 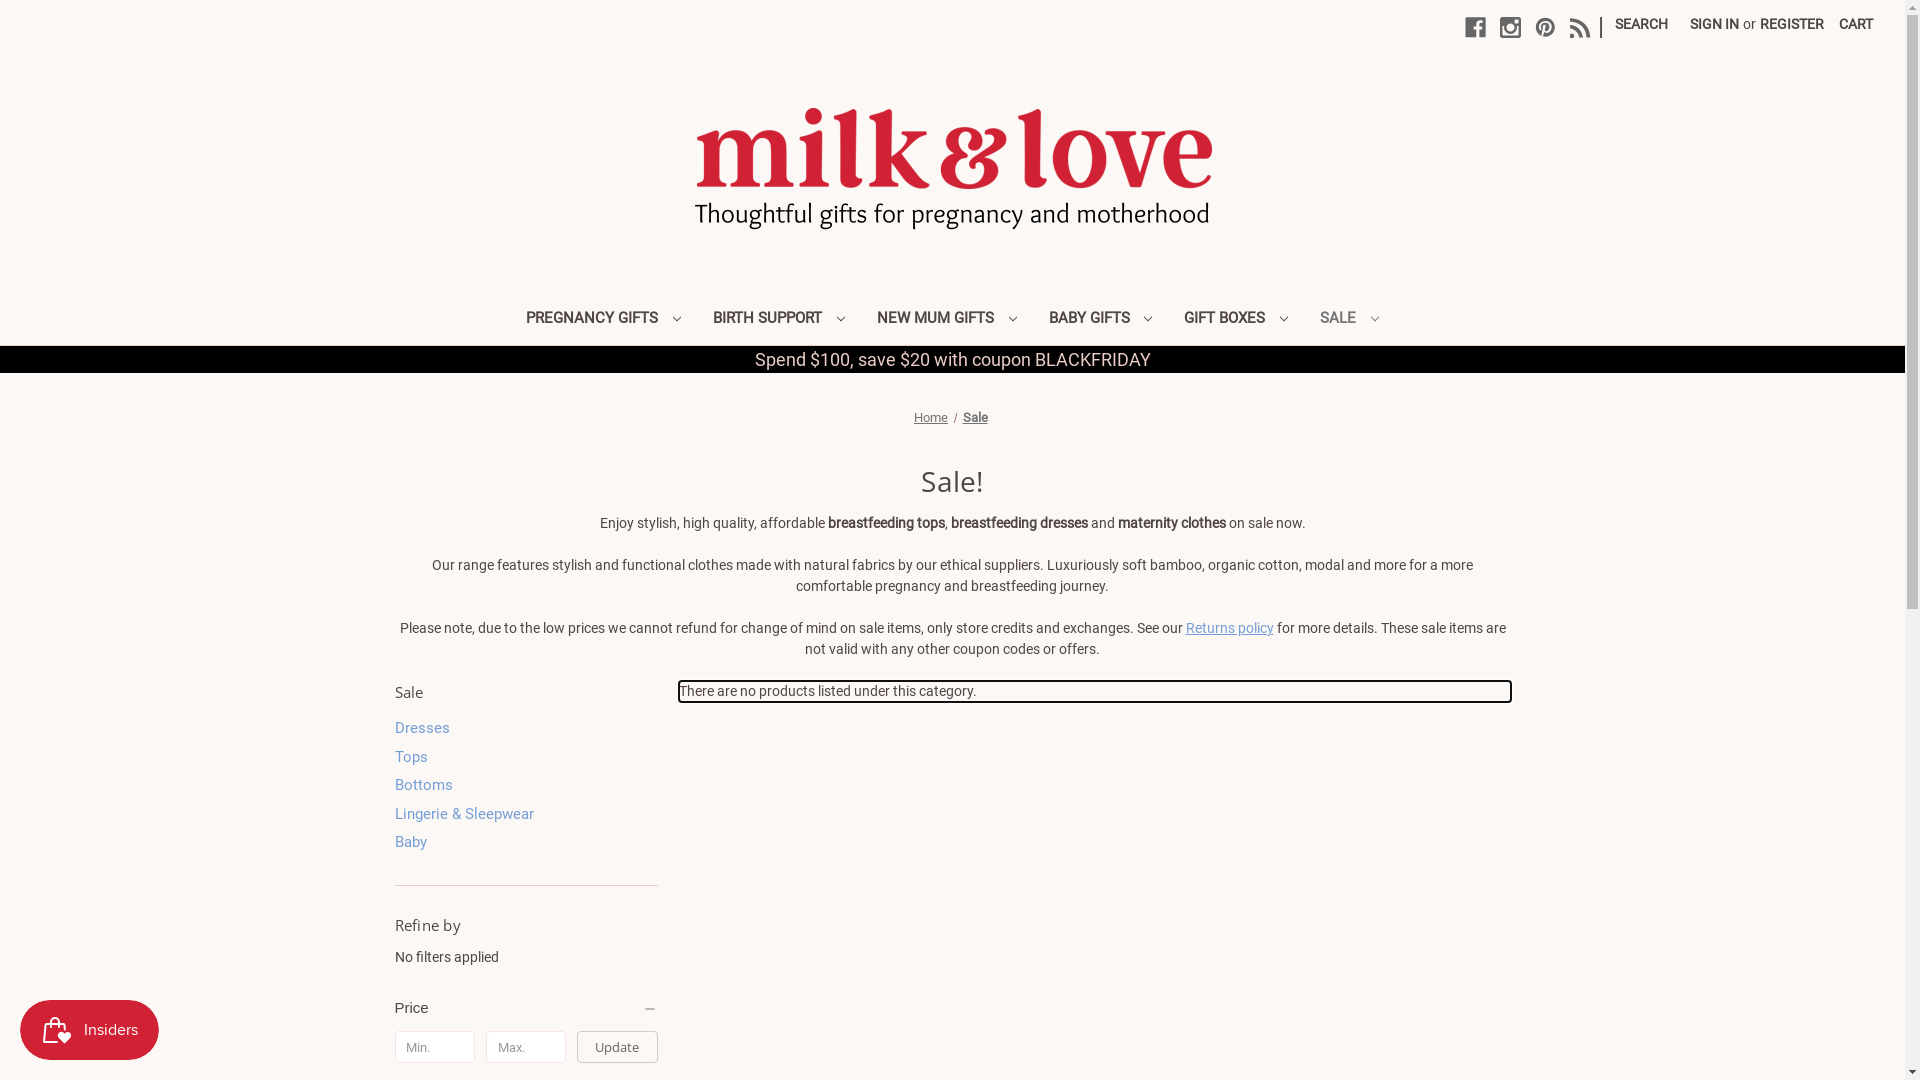 What do you see at coordinates (526, 728) in the screenshot?
I see `Dresses` at bounding box center [526, 728].